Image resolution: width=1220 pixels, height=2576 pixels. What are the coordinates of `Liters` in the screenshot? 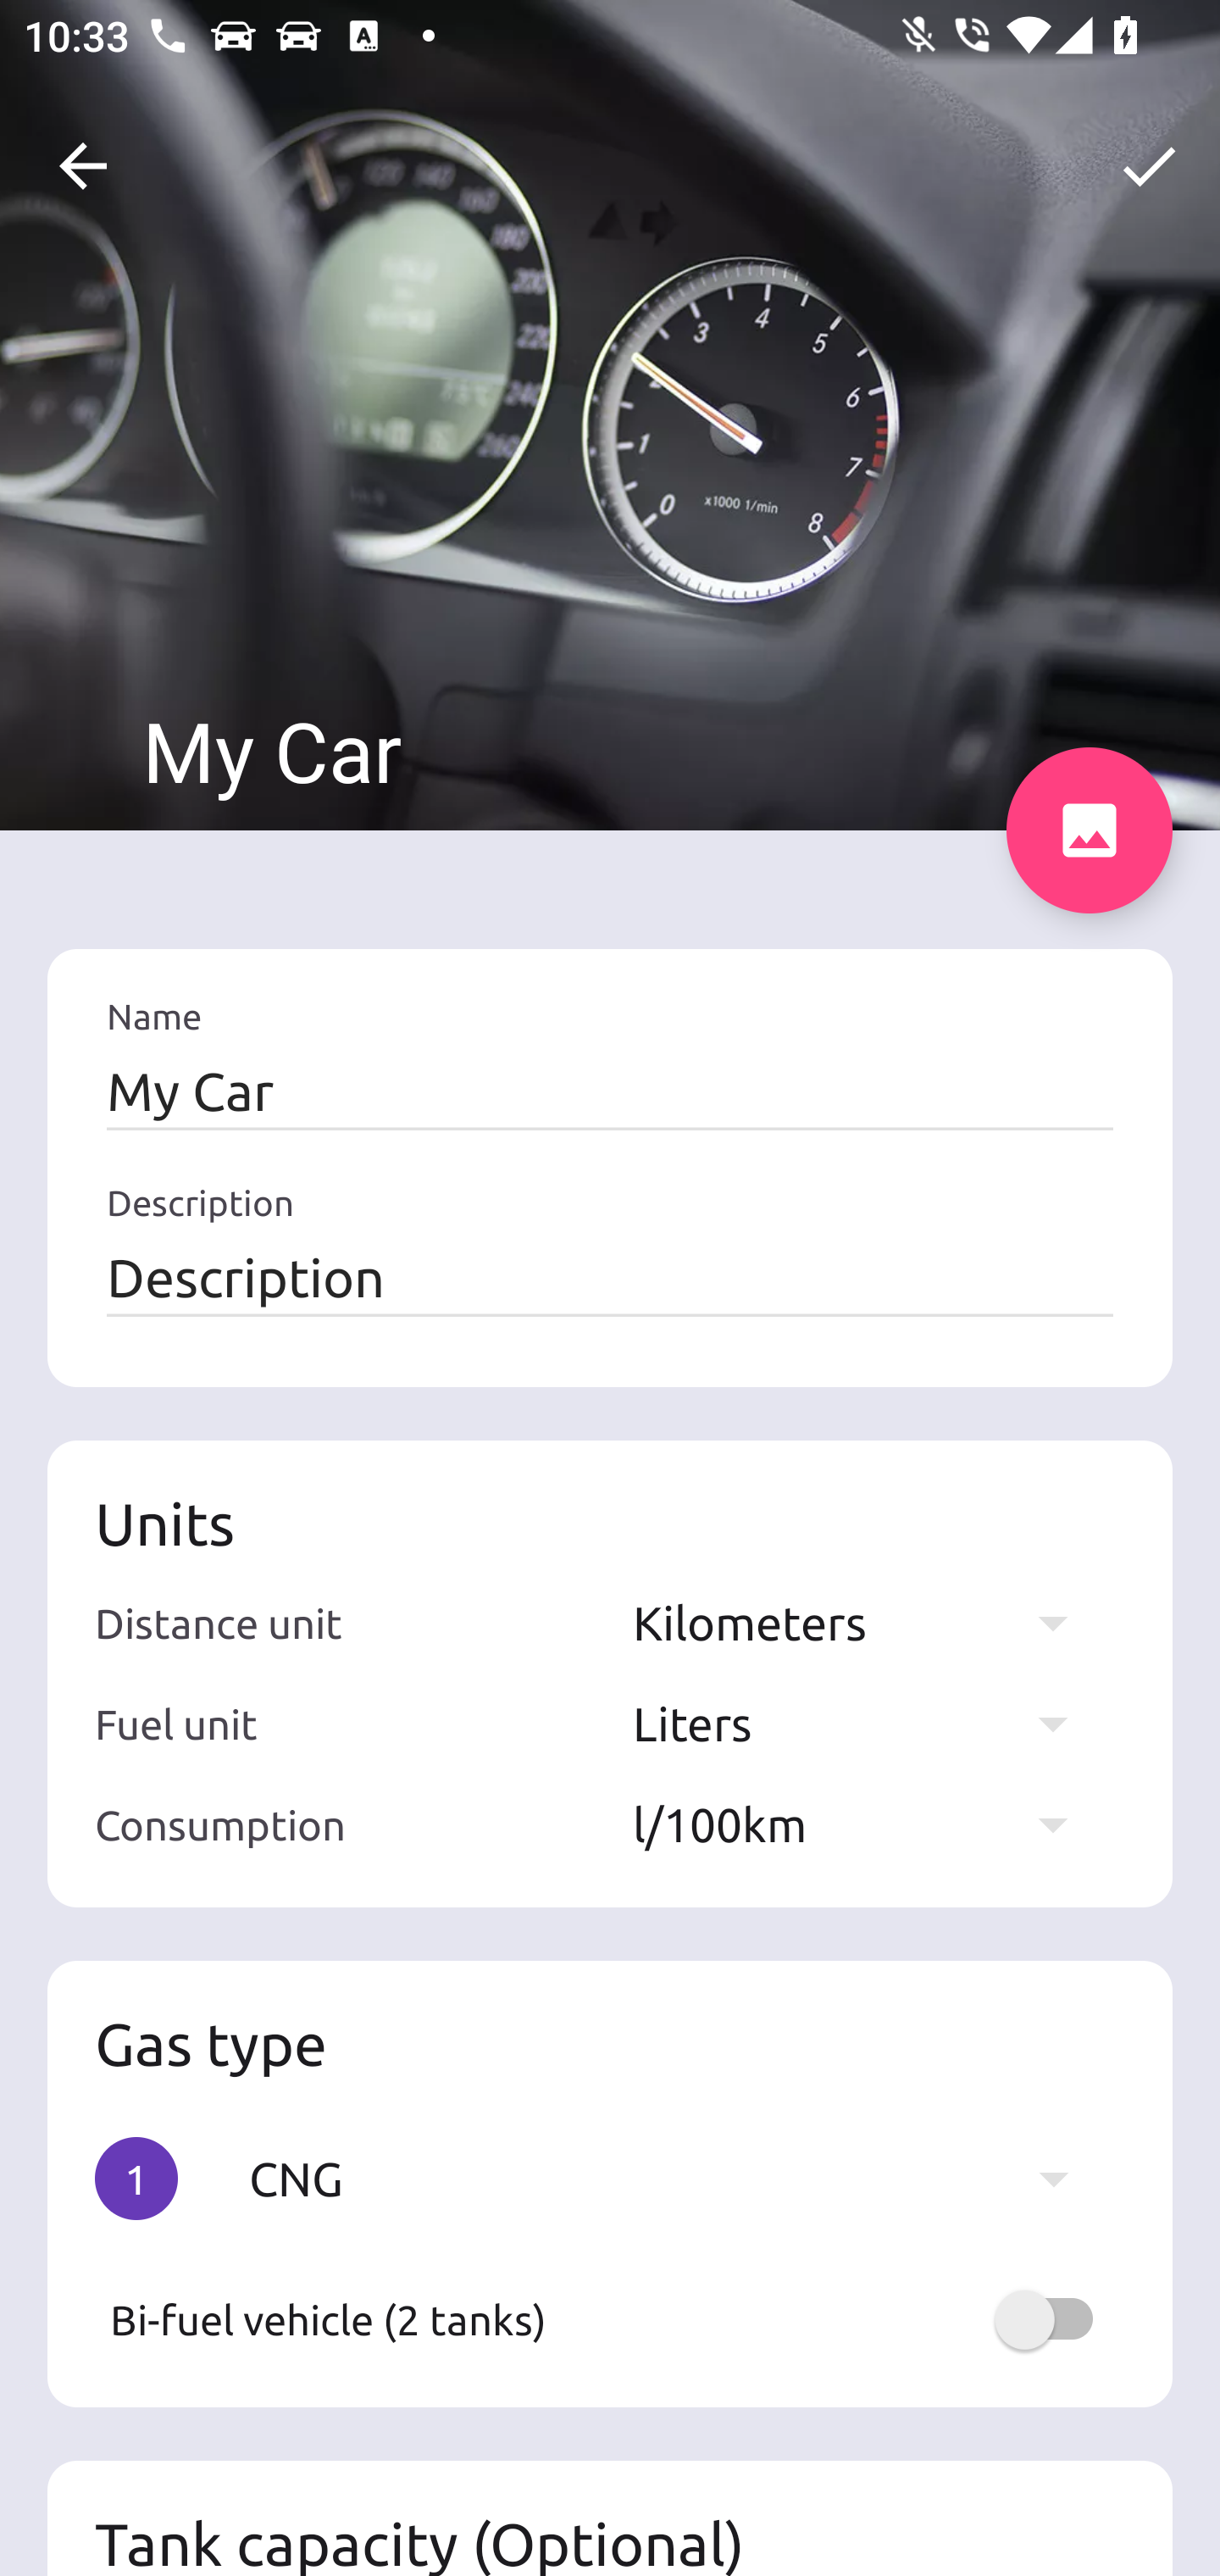 It's located at (866, 1724).